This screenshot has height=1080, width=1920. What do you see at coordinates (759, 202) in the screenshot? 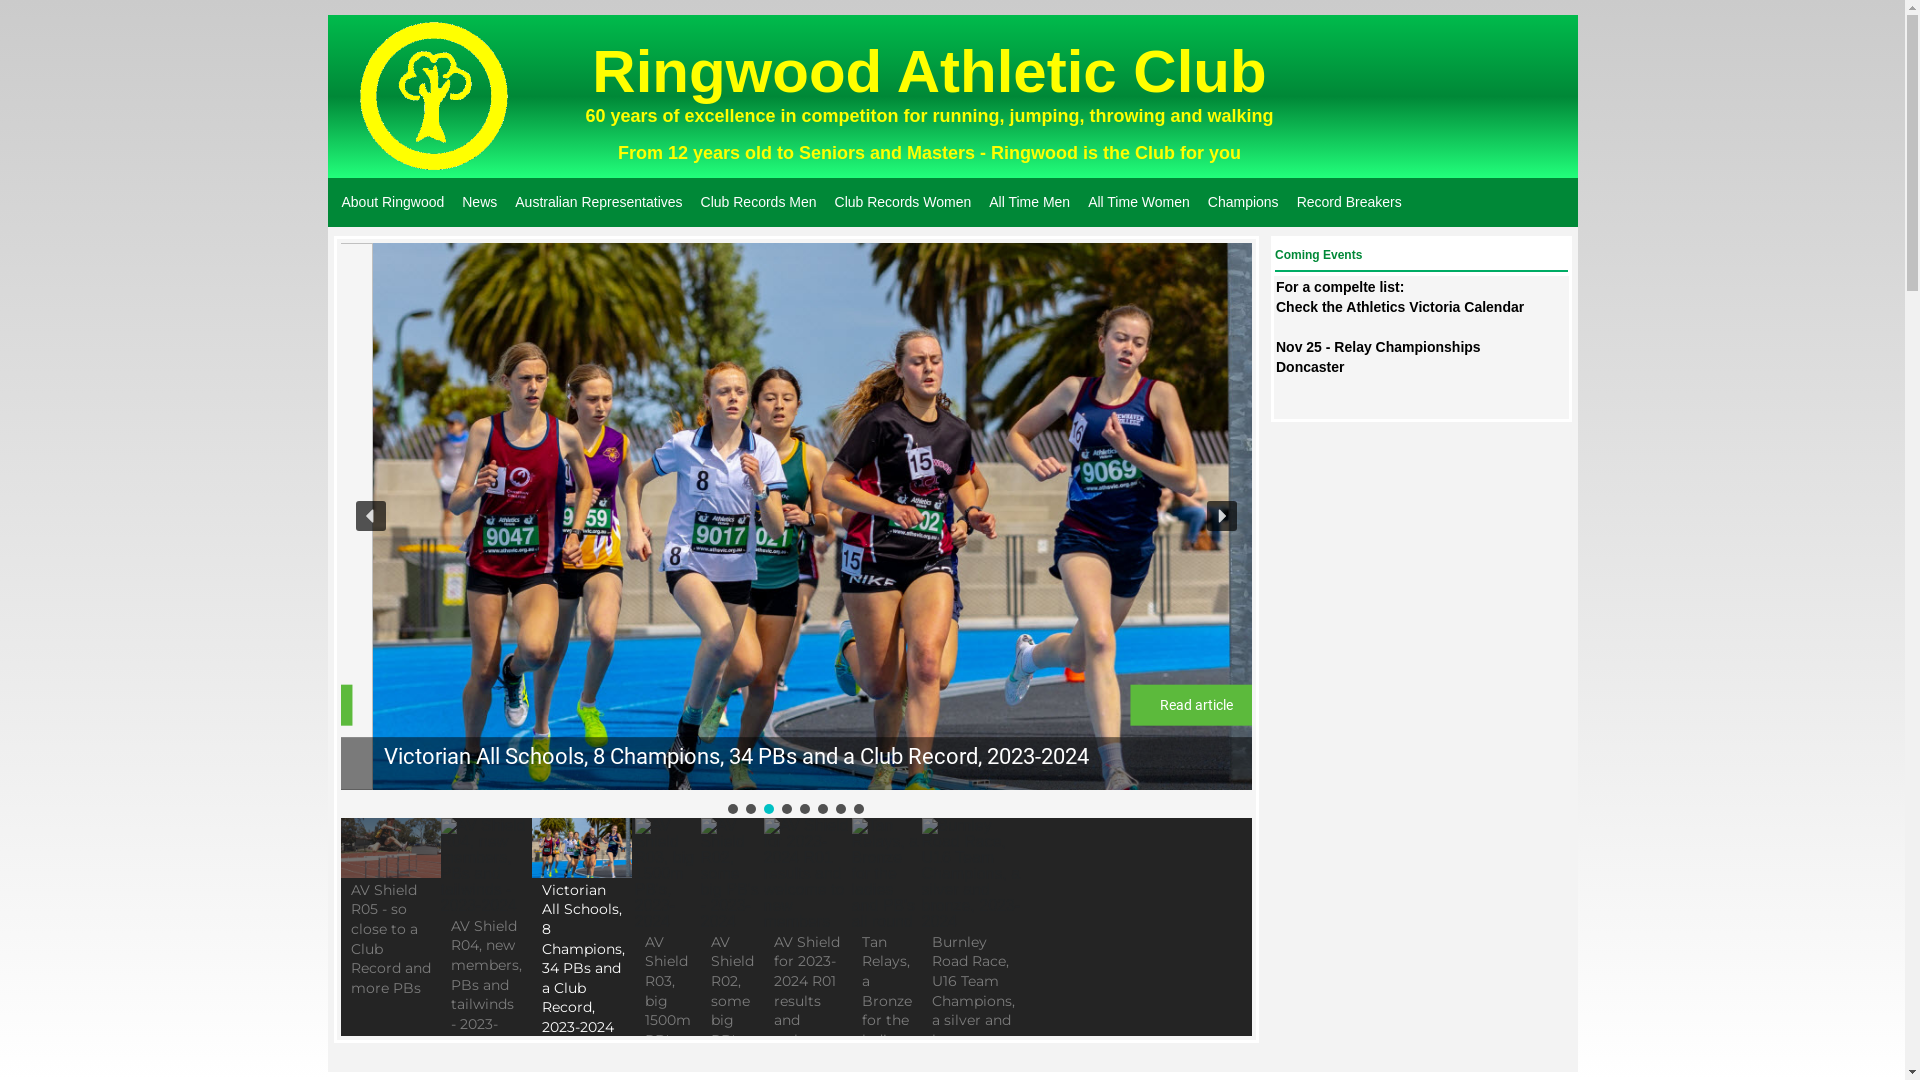
I see `Club Records Men` at bounding box center [759, 202].